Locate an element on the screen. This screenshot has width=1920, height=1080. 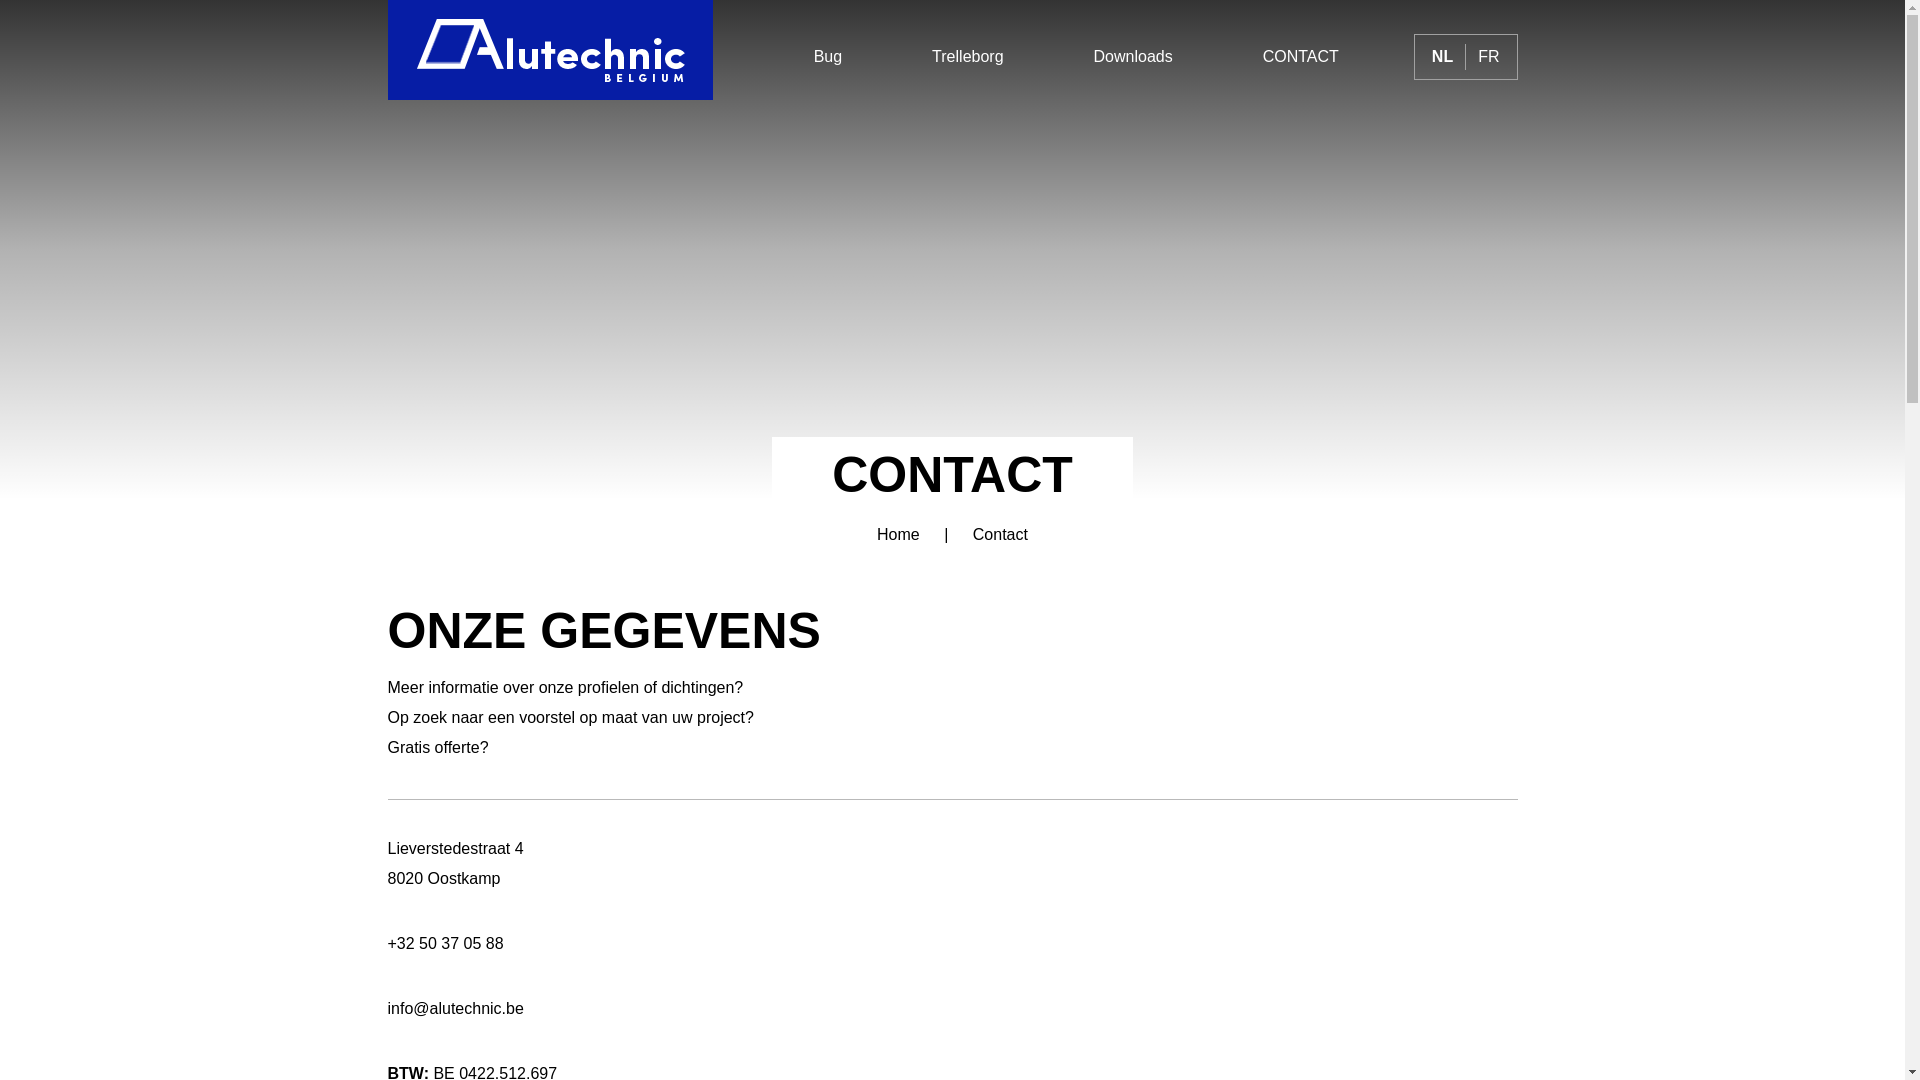
Trelleborg is located at coordinates (968, 57).